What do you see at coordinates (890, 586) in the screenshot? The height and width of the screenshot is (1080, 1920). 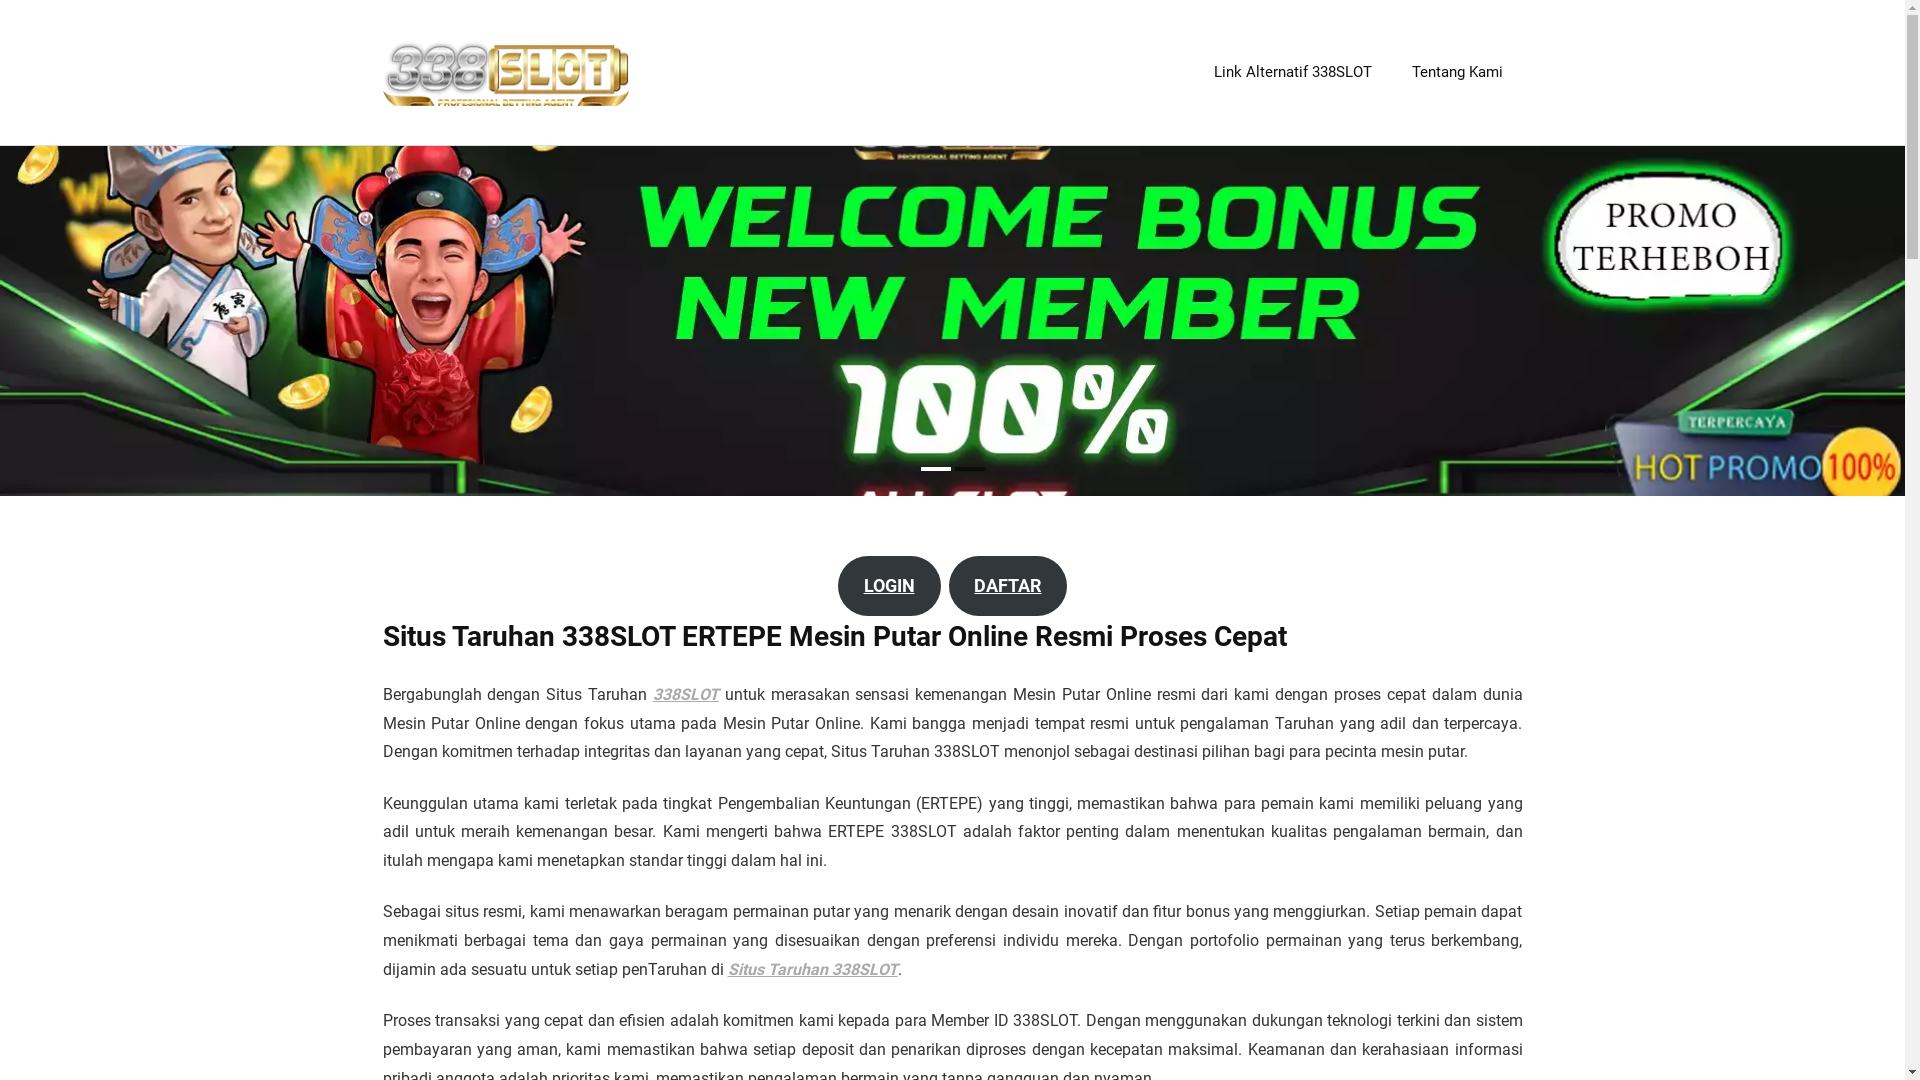 I see `LOGIN` at bounding box center [890, 586].